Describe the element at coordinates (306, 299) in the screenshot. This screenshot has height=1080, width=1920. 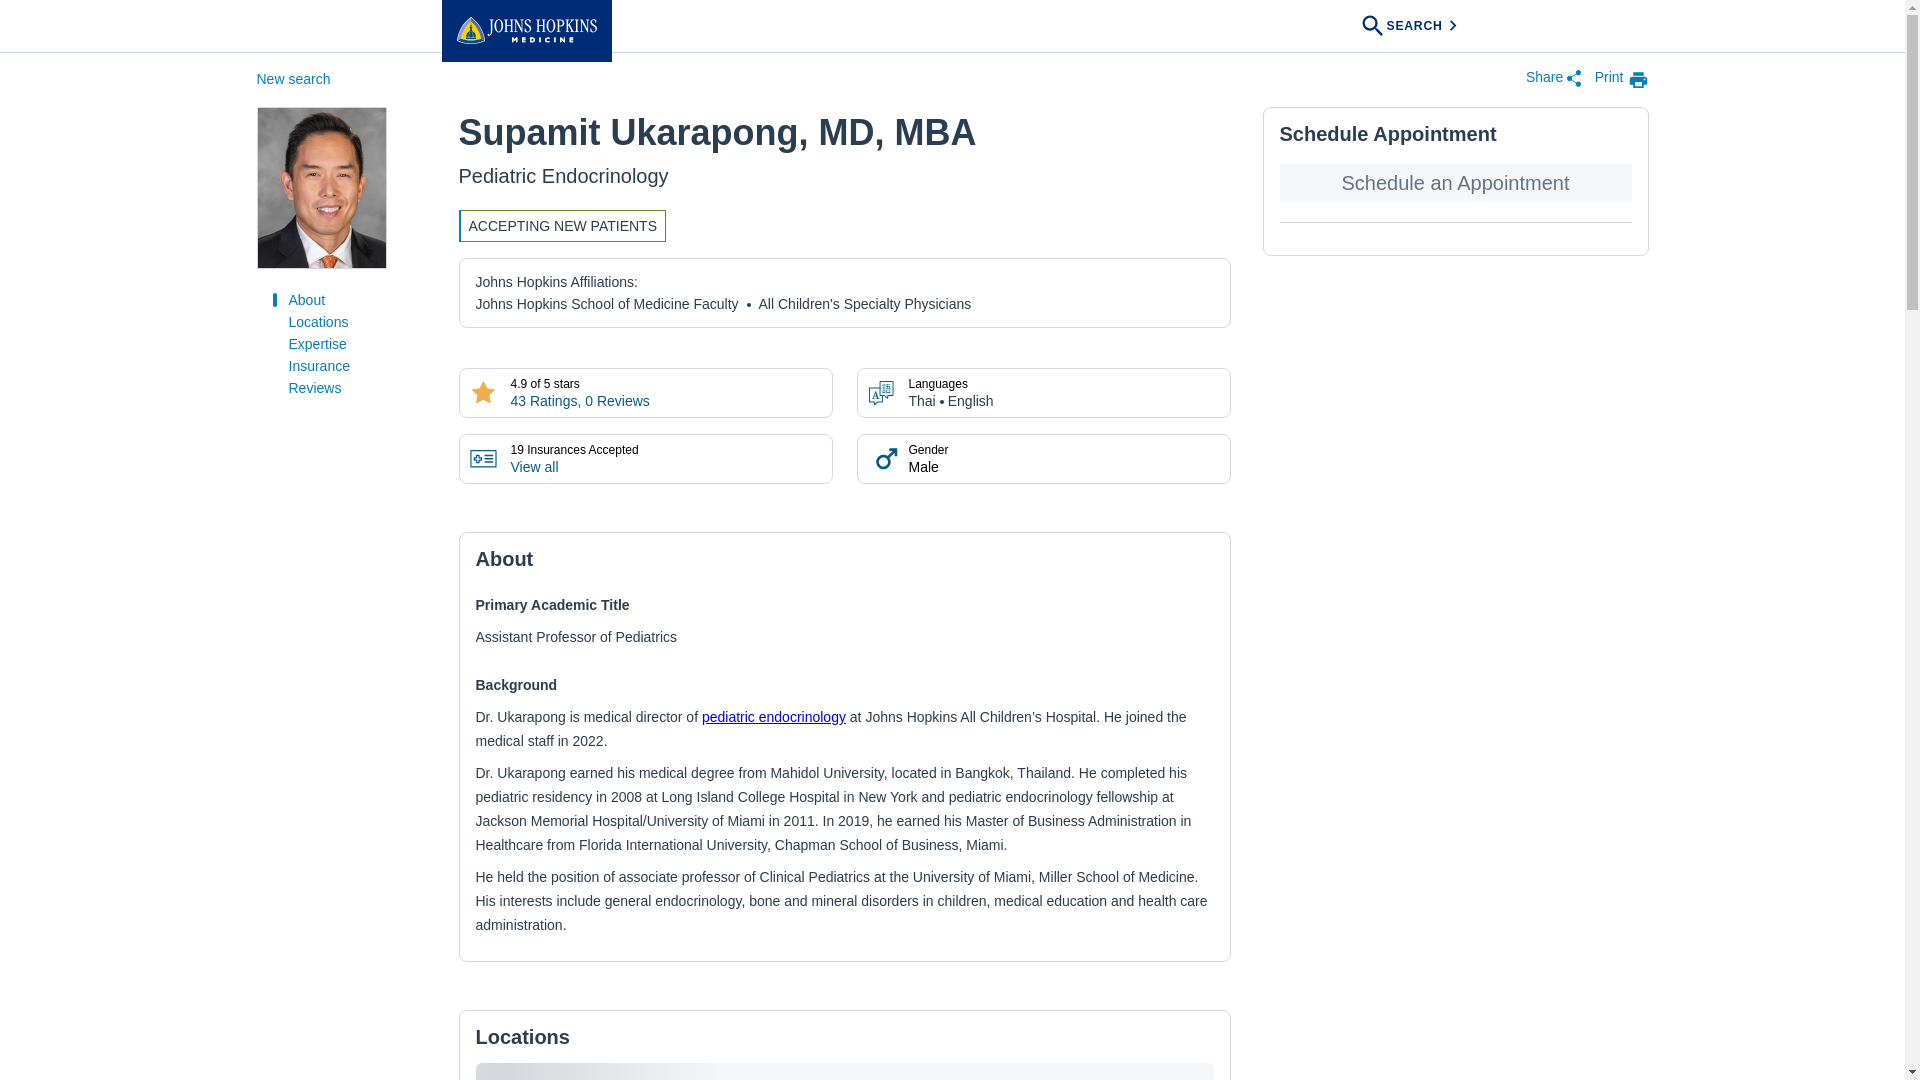
I see `About` at that location.